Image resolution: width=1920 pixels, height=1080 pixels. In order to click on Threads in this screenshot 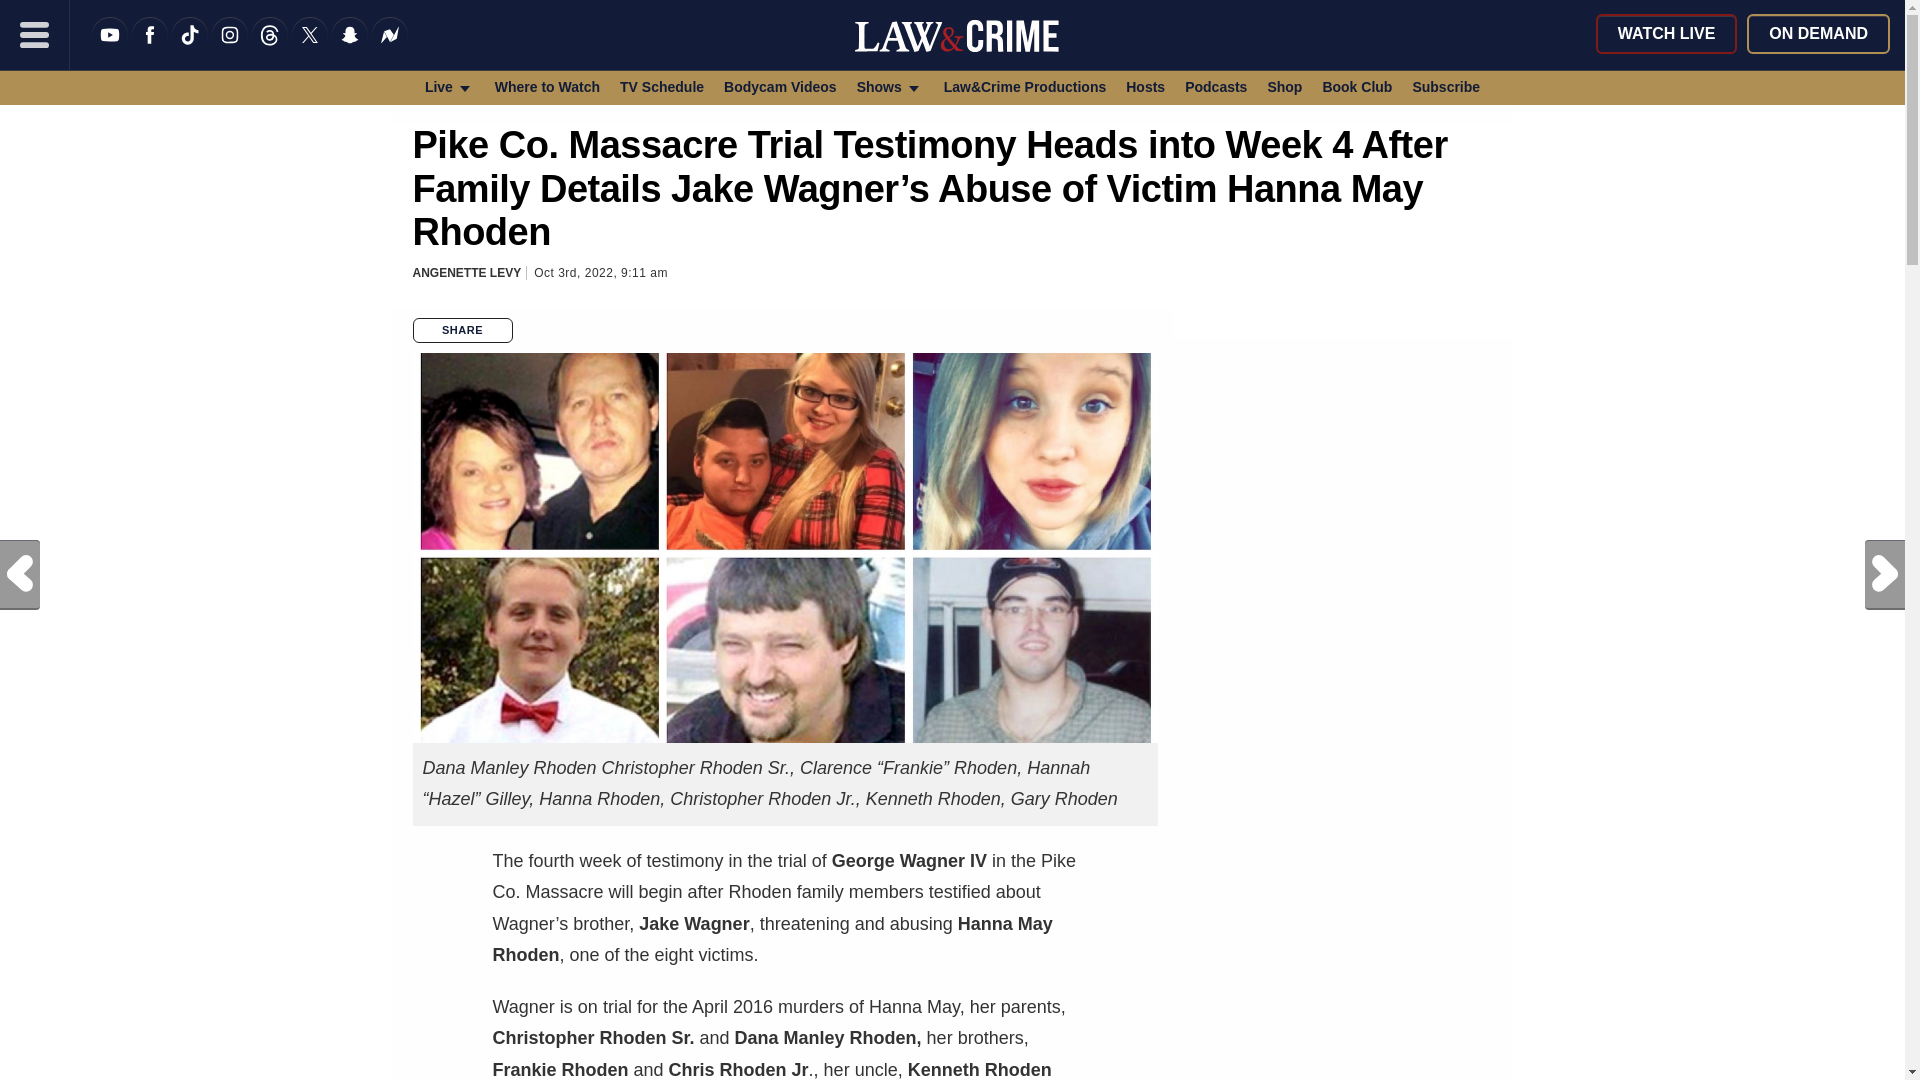, I will do `click(270, 47)`.